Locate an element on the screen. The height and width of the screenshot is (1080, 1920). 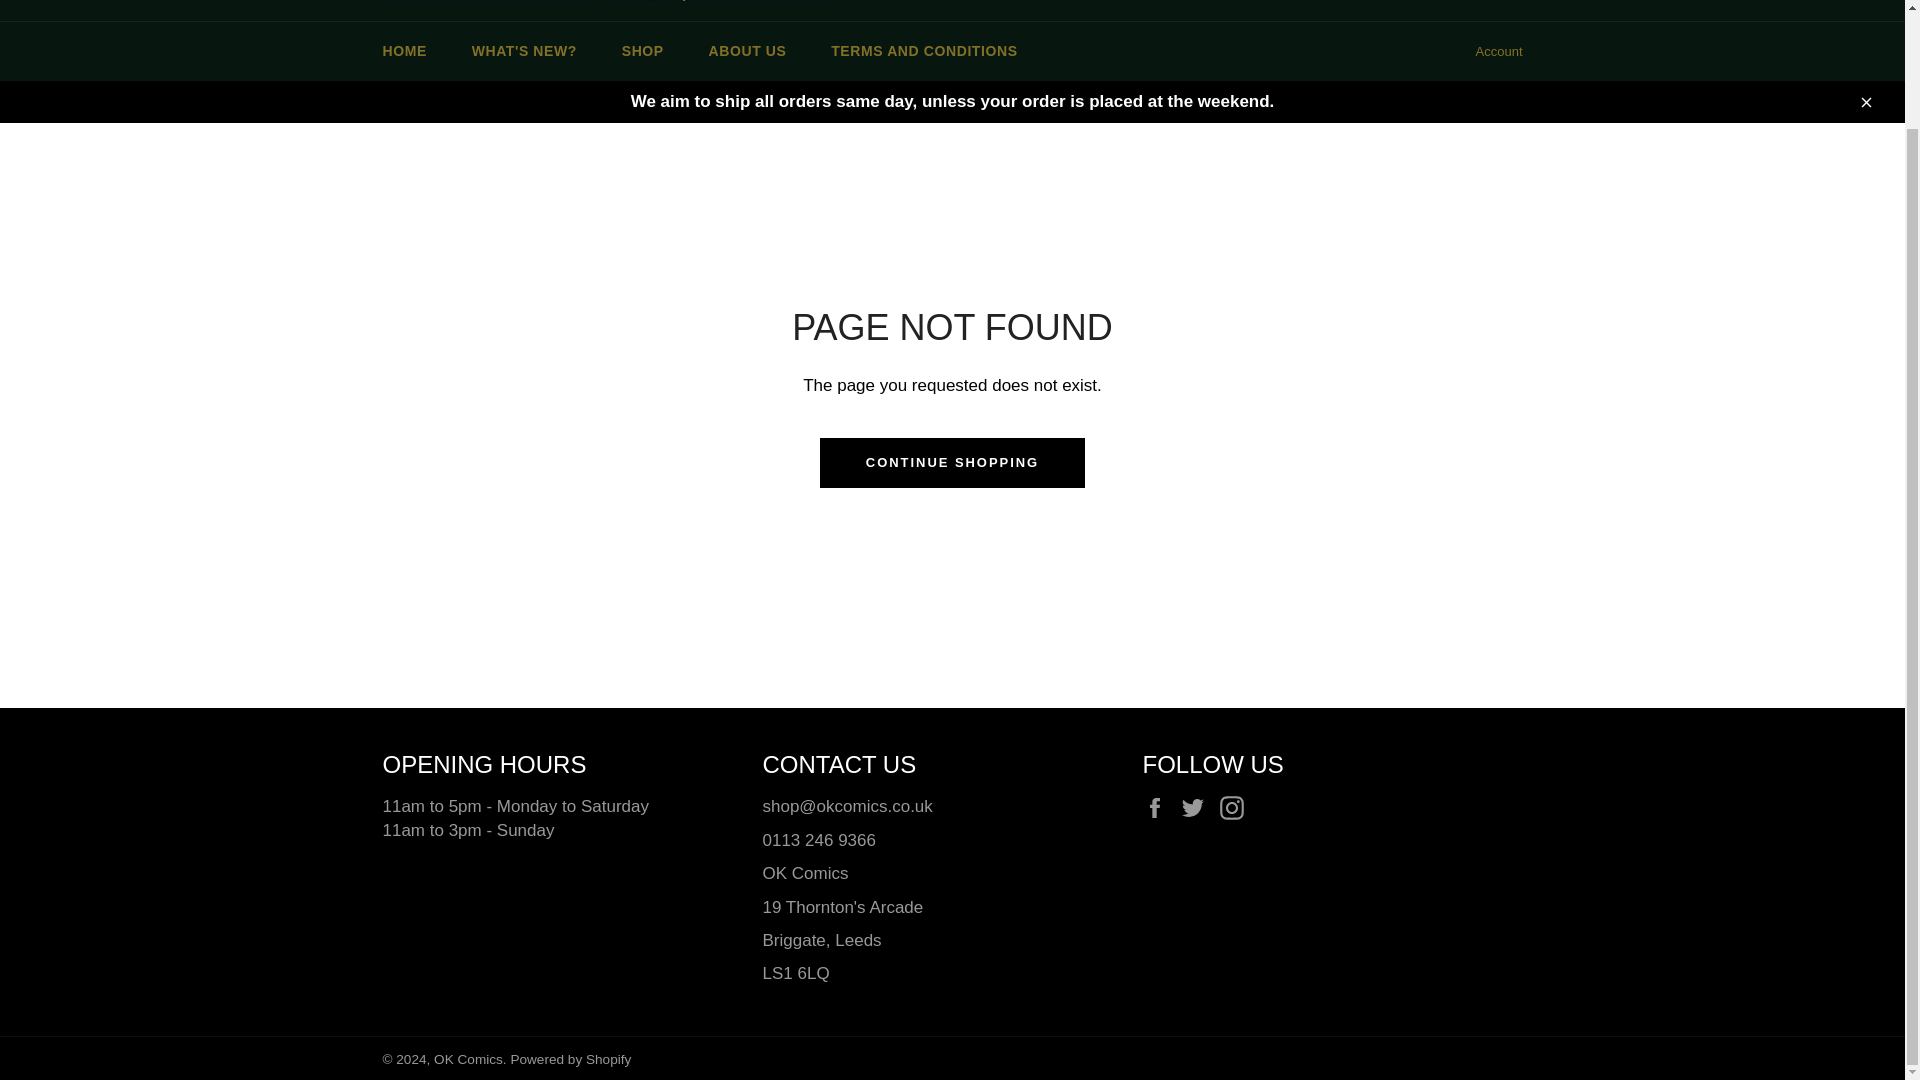
ABOUT US is located at coordinates (748, 51).